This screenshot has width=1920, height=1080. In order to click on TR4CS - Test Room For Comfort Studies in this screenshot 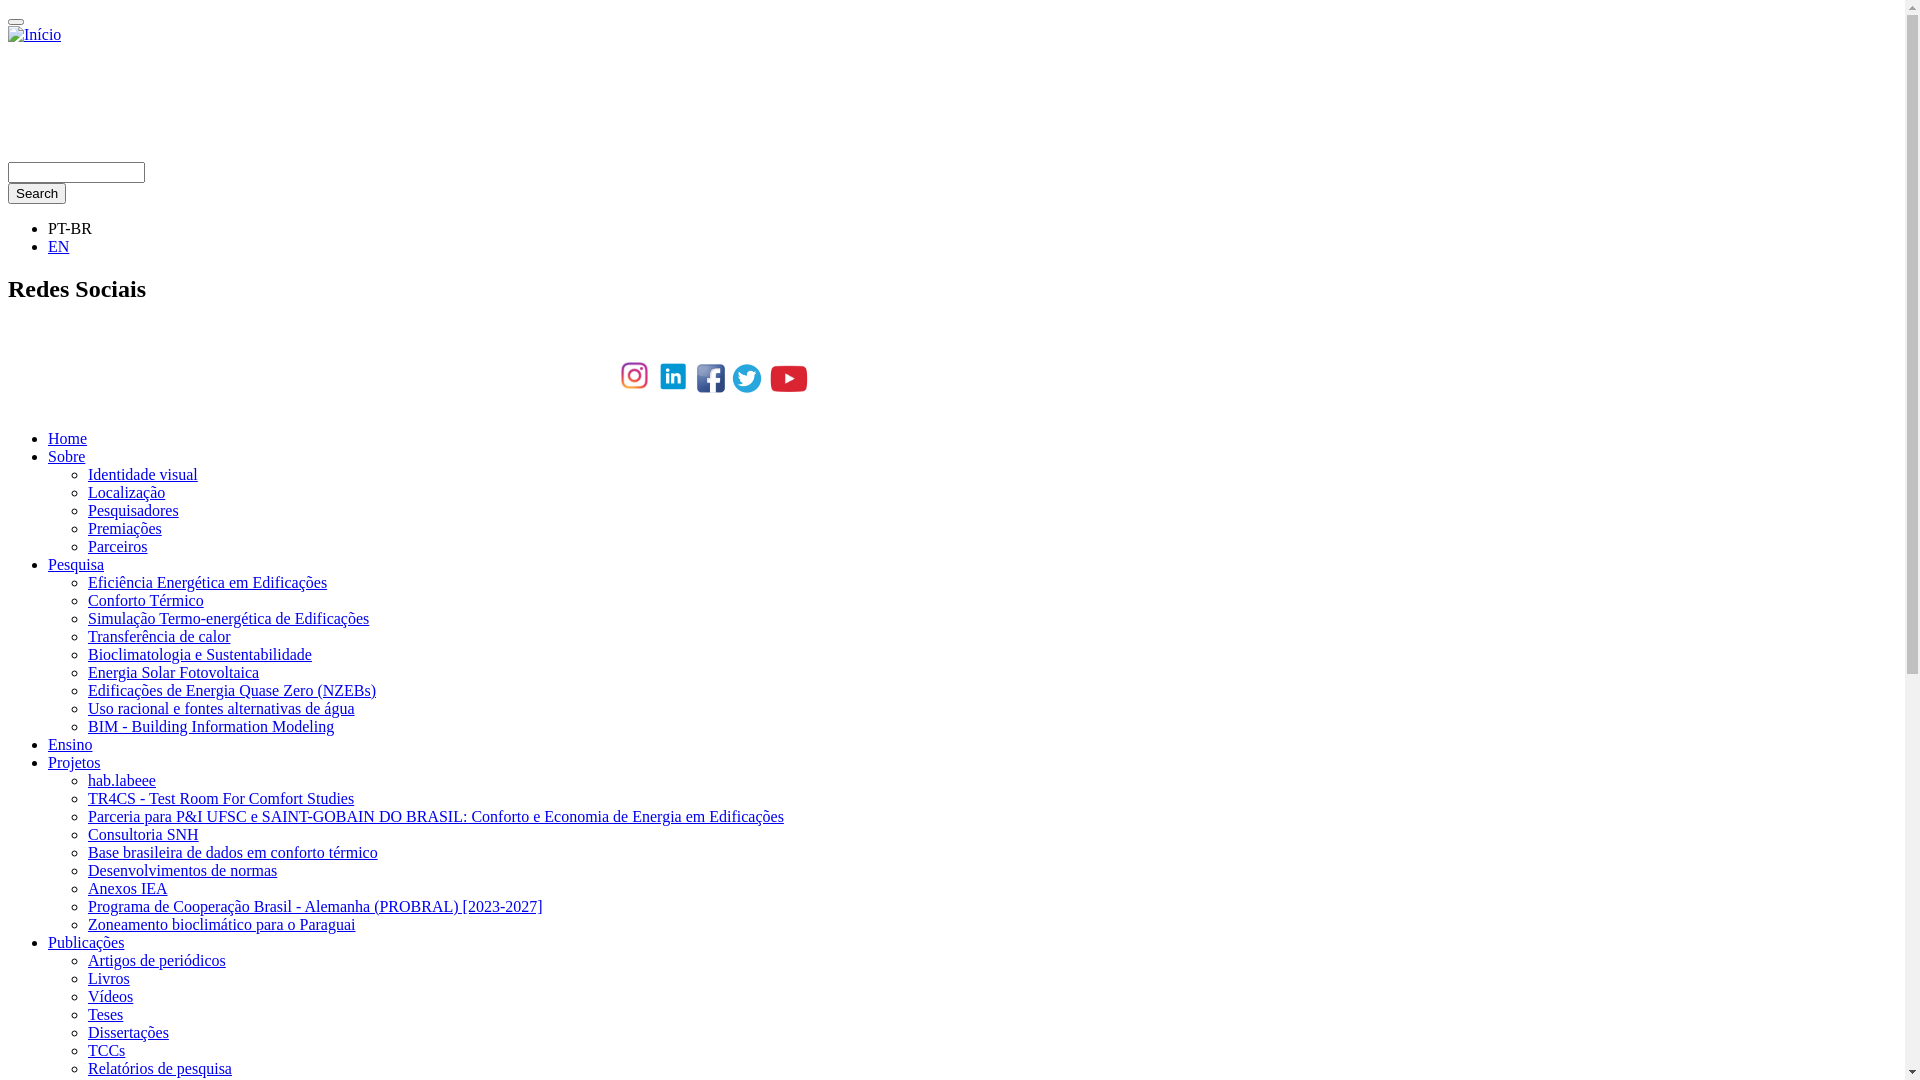, I will do `click(221, 798)`.